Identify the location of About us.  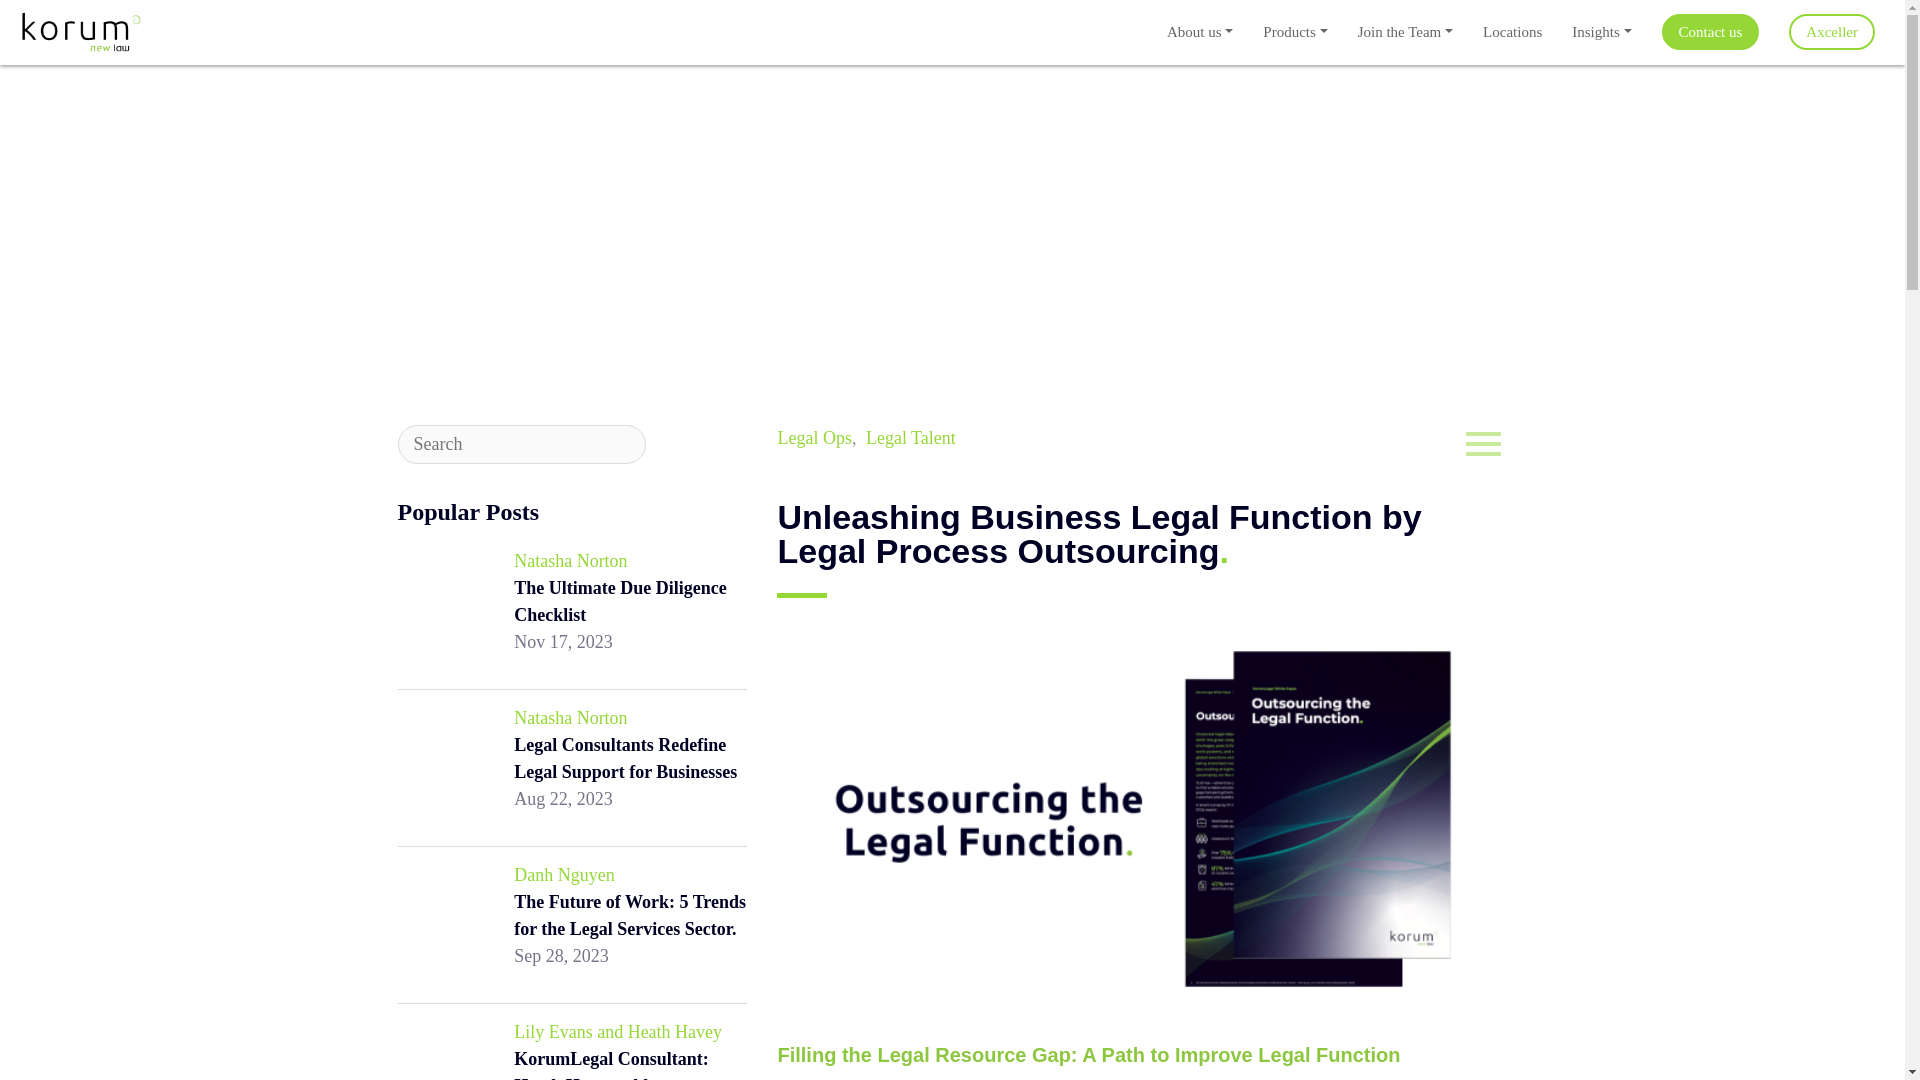
(1200, 32).